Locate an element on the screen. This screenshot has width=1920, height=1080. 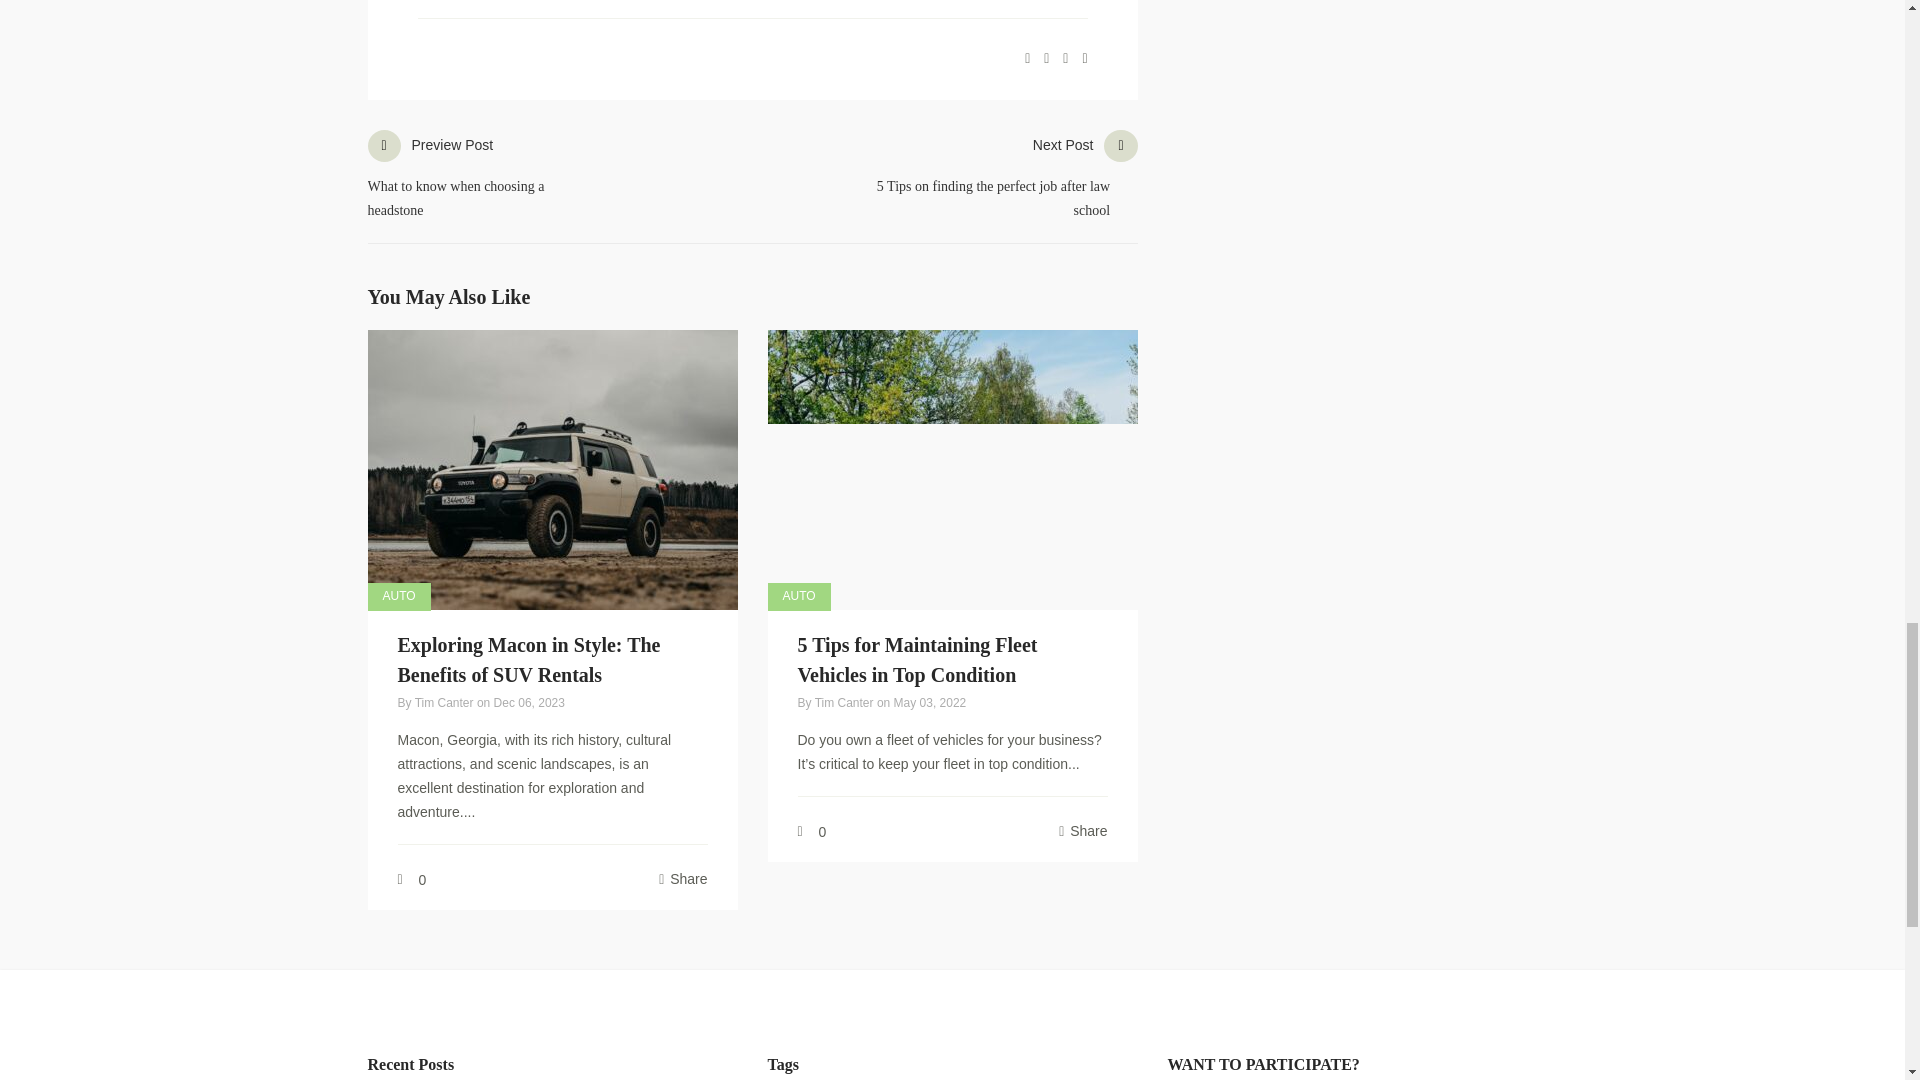
next post is located at coordinates (1000, 179).